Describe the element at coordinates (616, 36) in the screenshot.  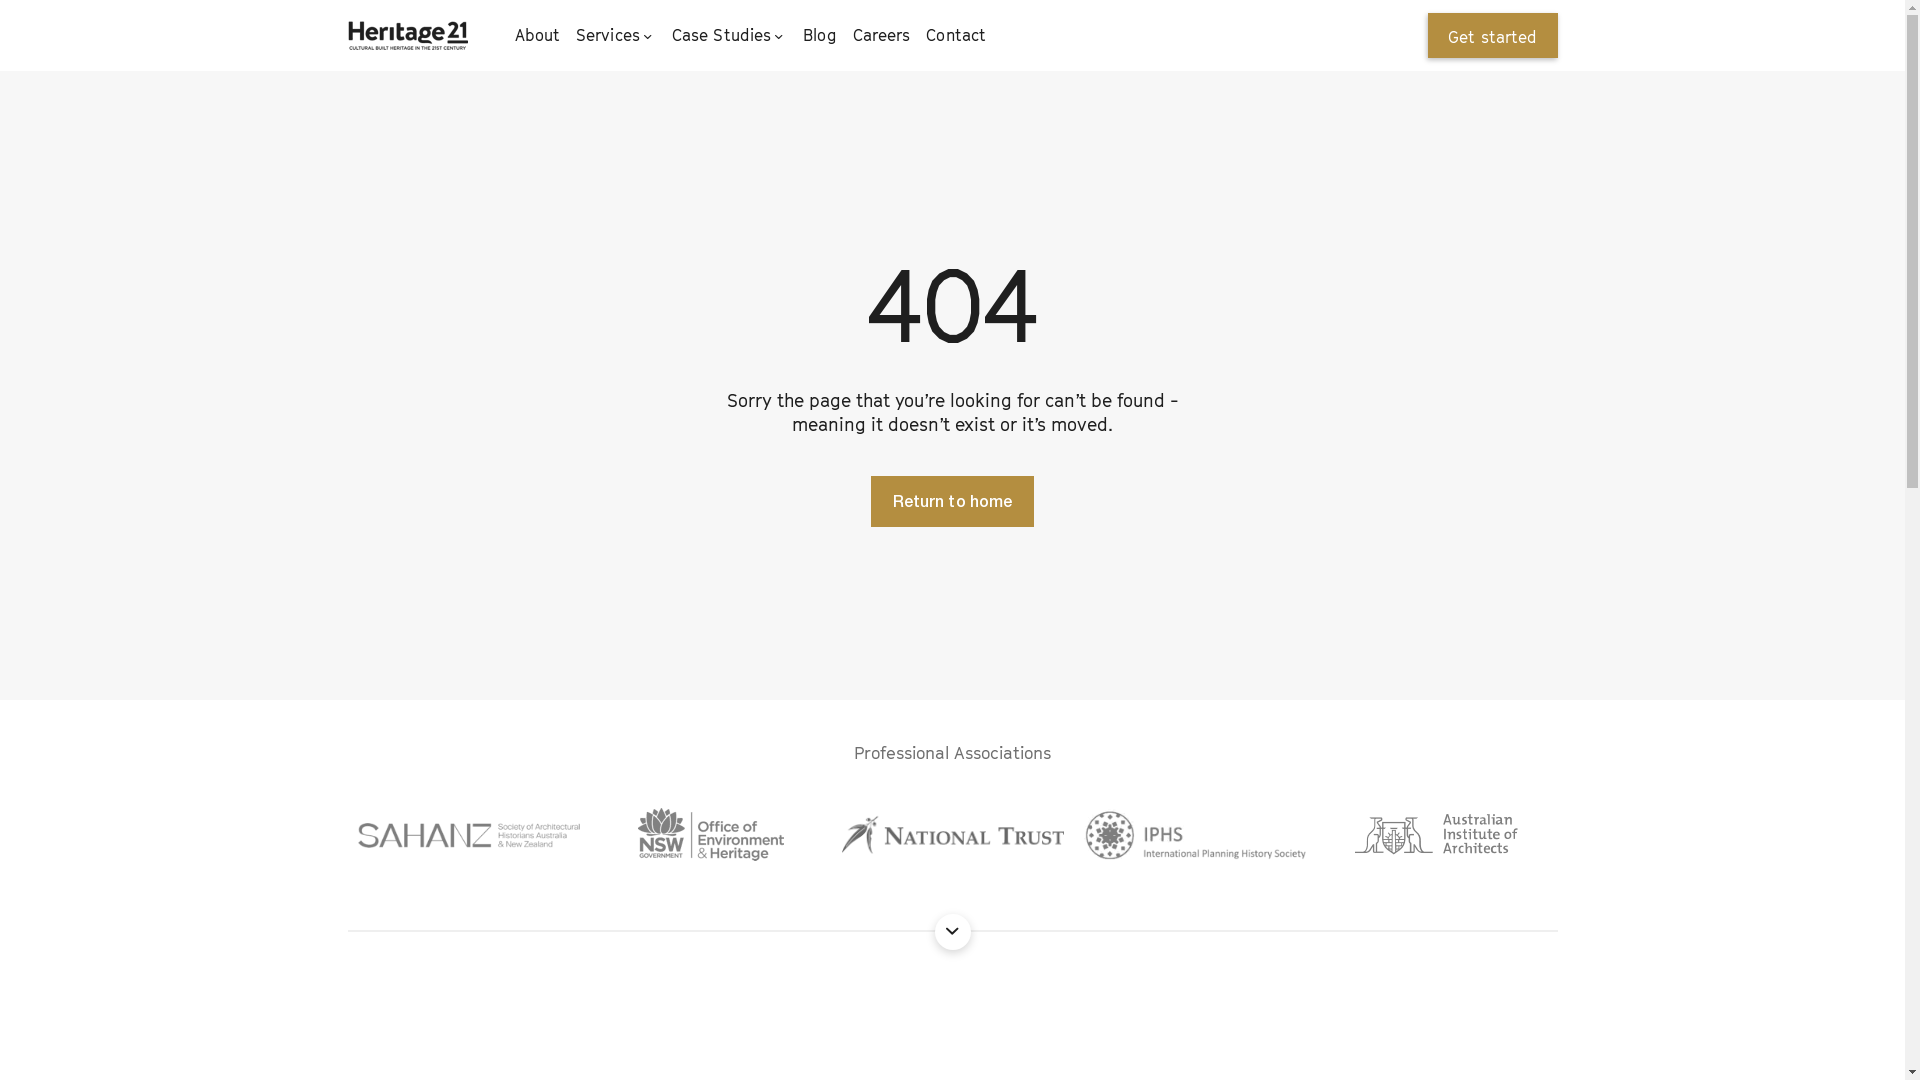
I see `Services` at that location.